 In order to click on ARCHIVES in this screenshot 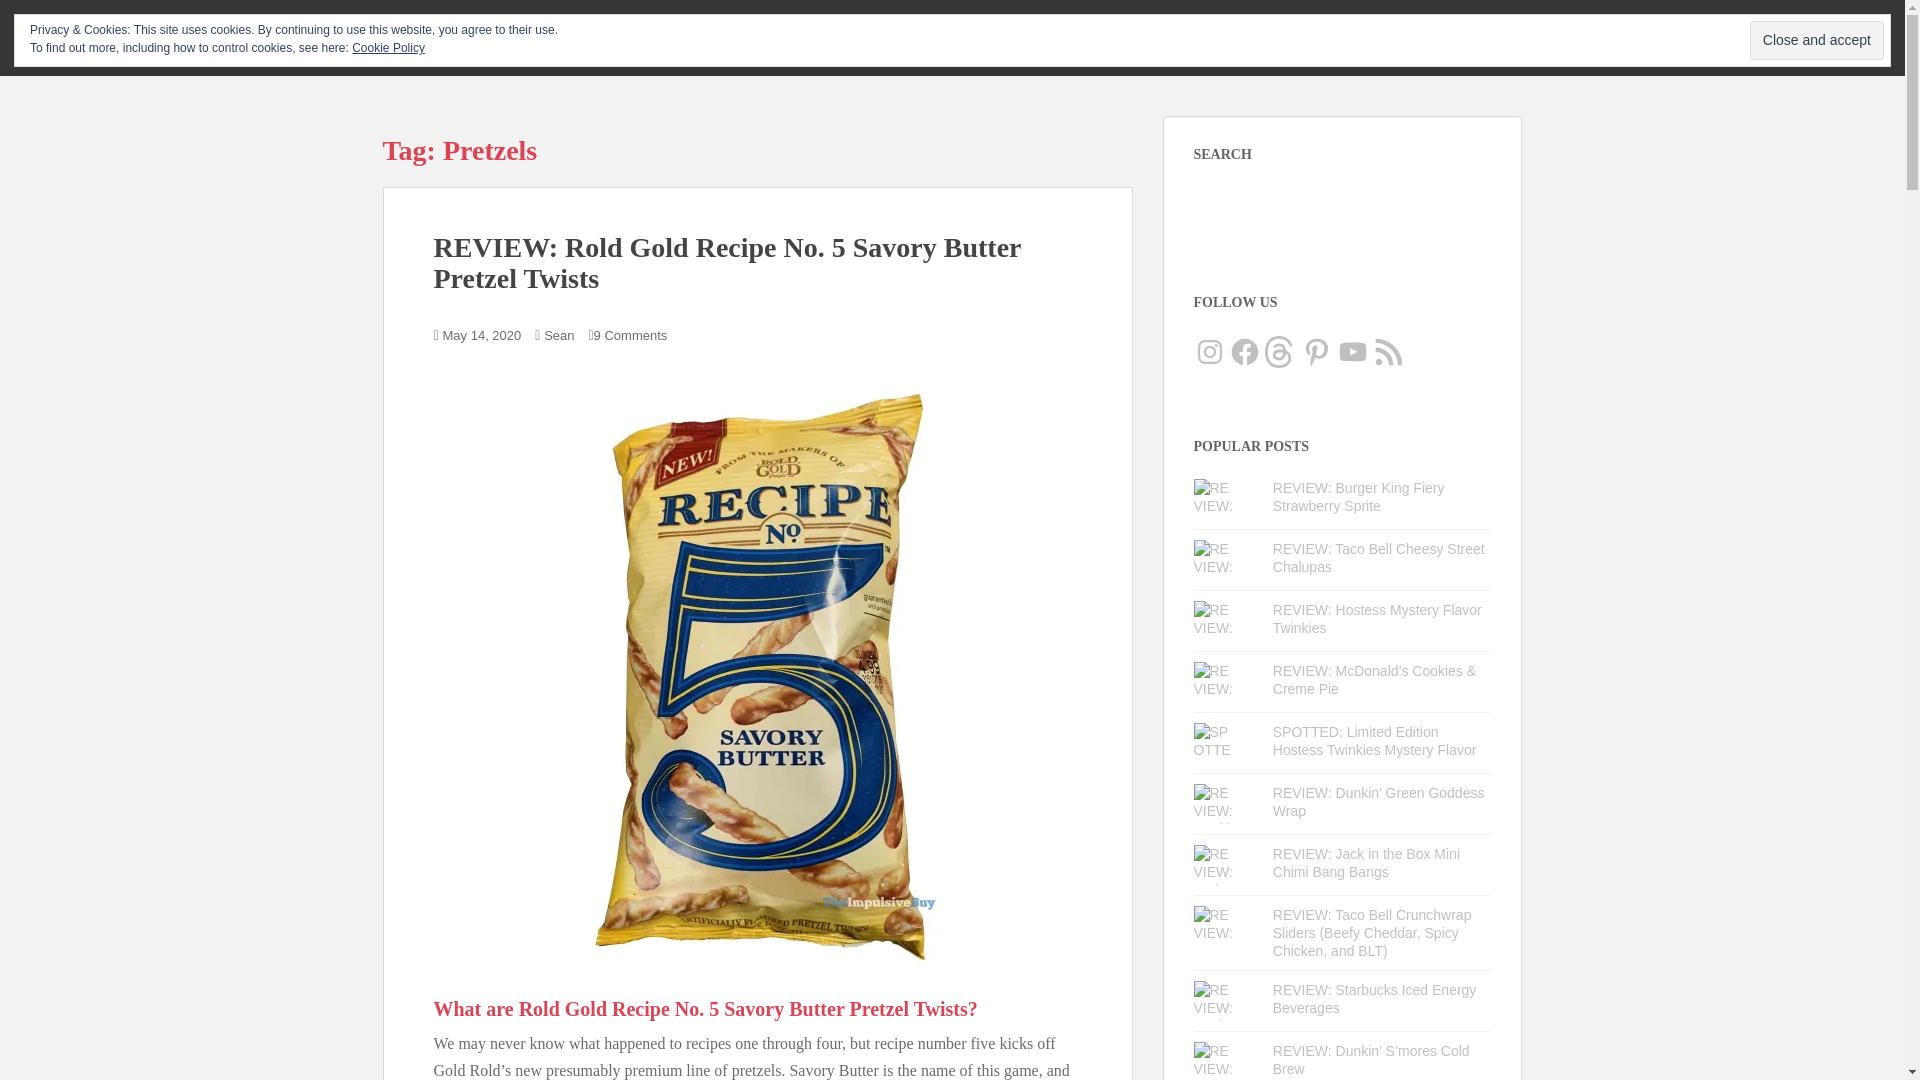, I will do `click(1385, 35)`.